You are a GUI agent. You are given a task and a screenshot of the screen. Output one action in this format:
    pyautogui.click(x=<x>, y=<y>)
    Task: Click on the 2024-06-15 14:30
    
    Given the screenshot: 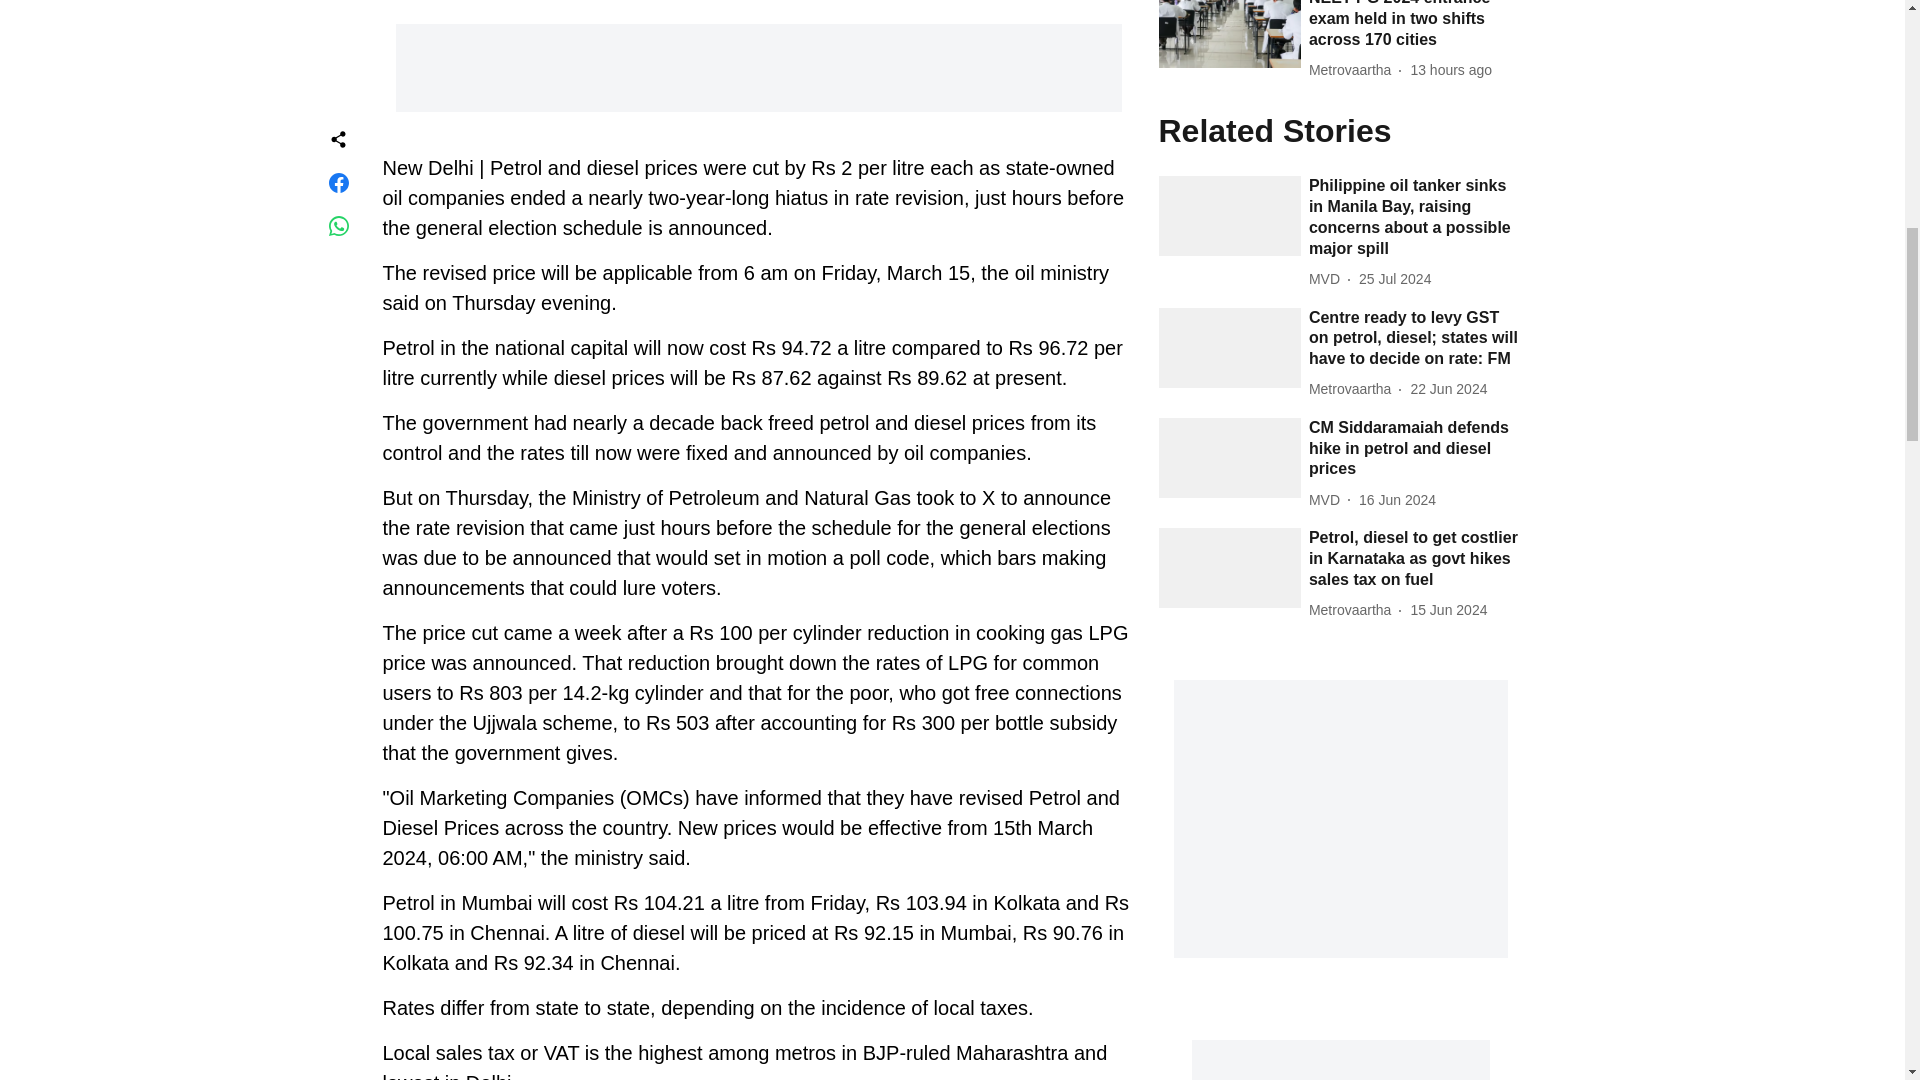 What is the action you would take?
    pyautogui.click(x=1448, y=610)
    